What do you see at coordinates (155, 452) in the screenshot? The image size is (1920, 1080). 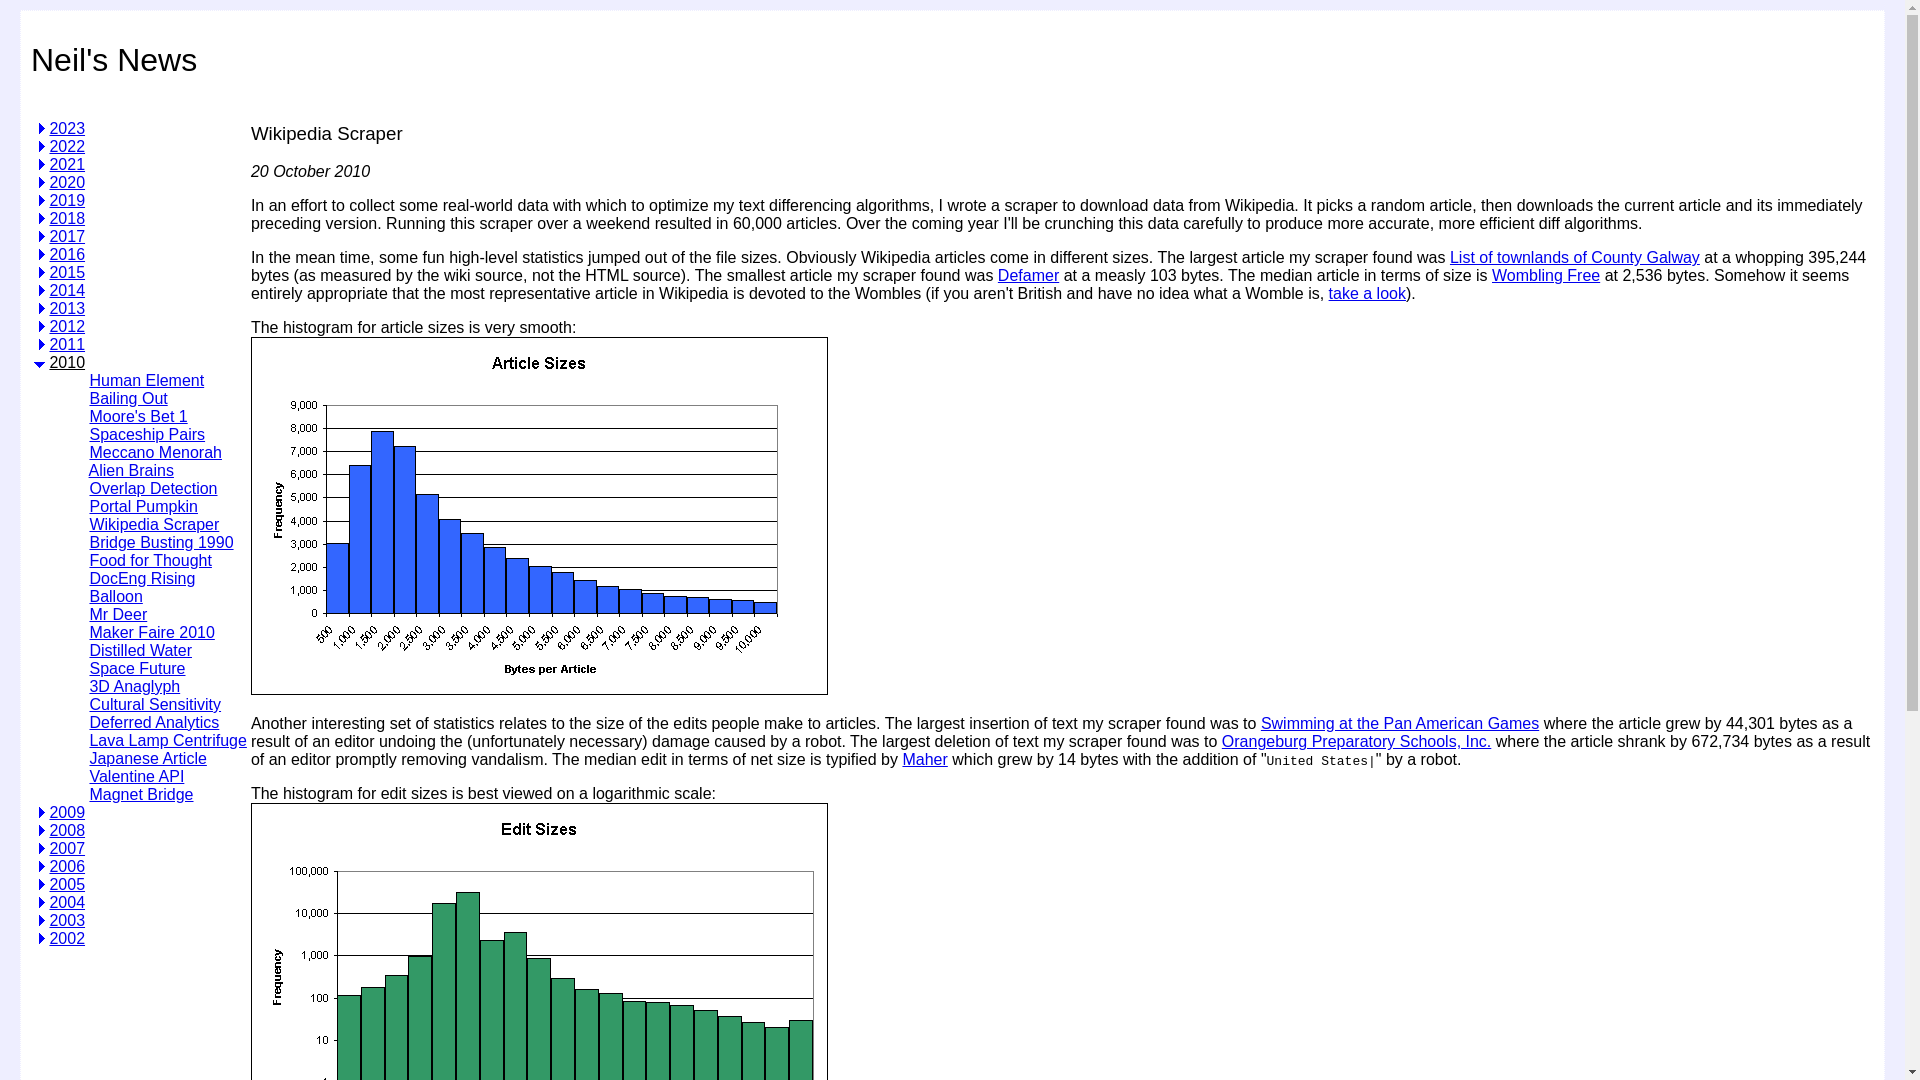 I see `Meccano Menorah` at bounding box center [155, 452].